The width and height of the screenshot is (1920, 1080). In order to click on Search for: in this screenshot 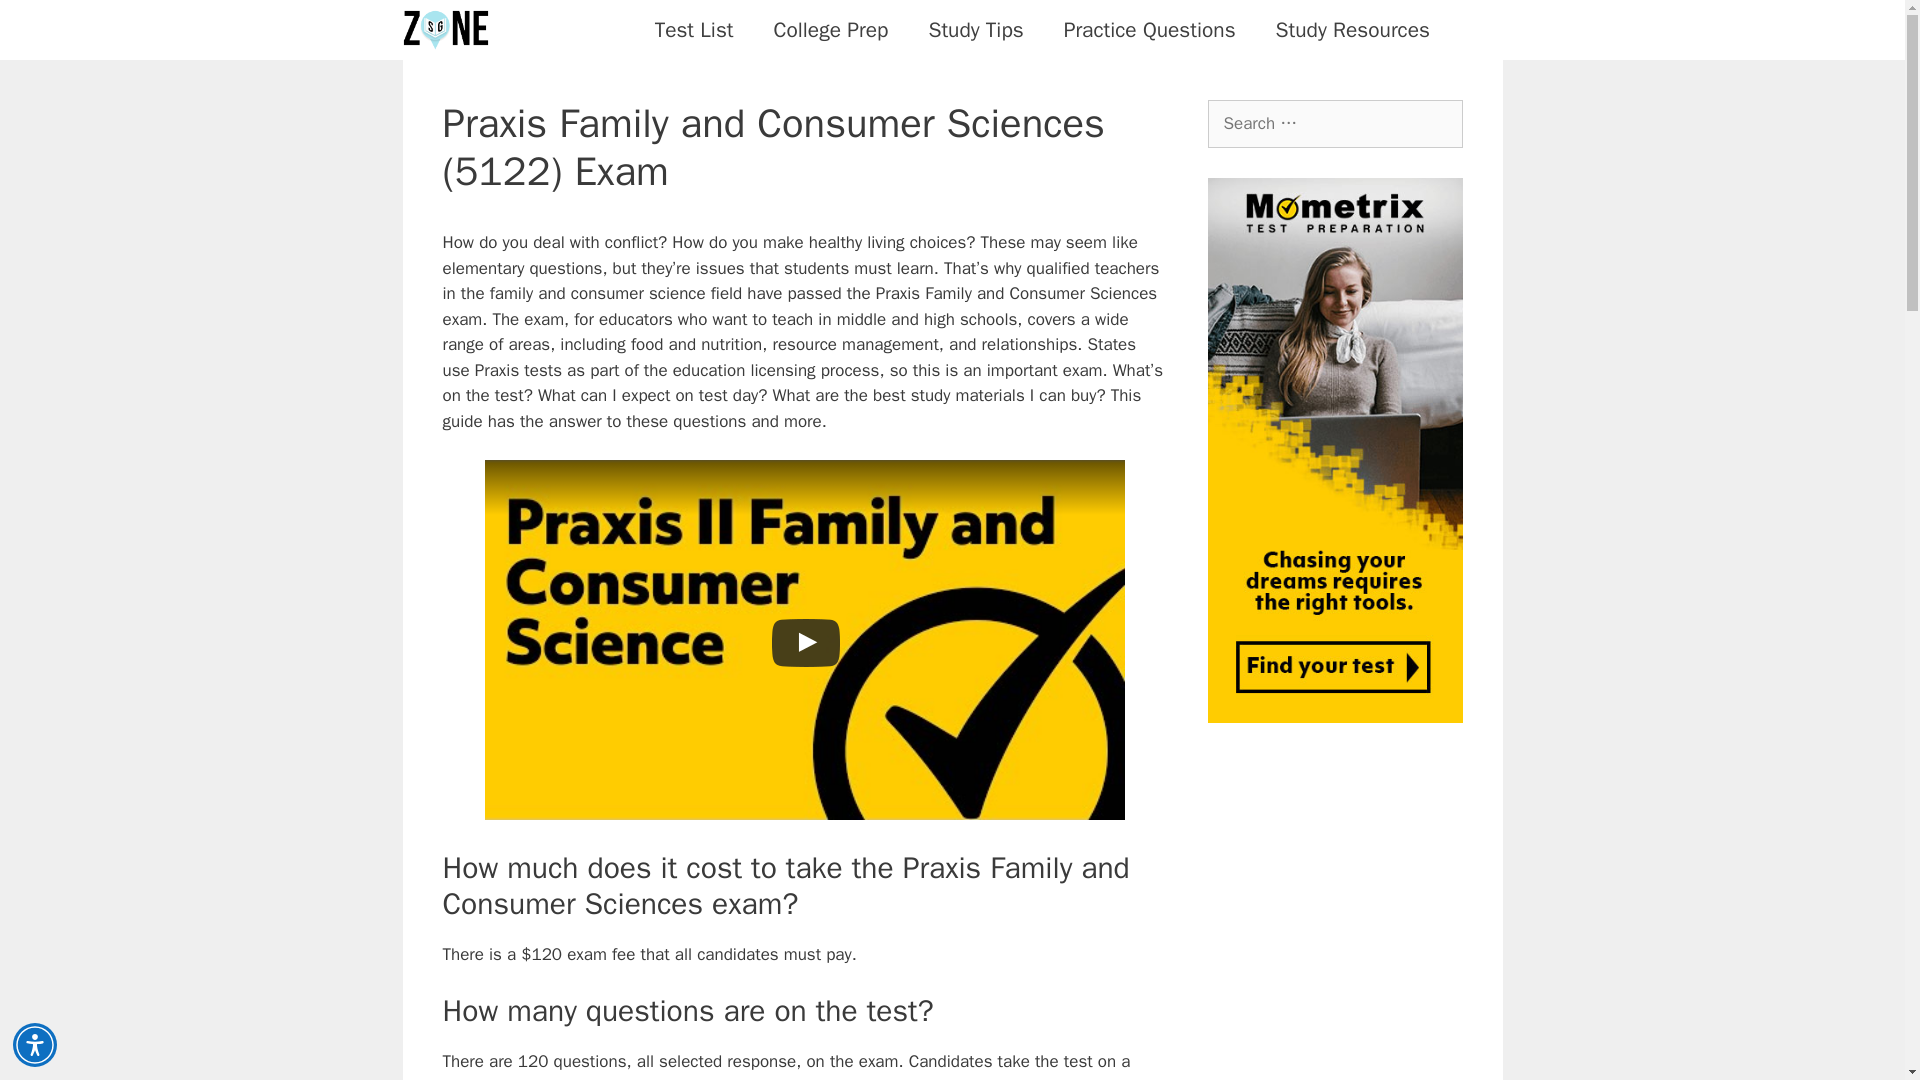, I will do `click(1335, 124)`.